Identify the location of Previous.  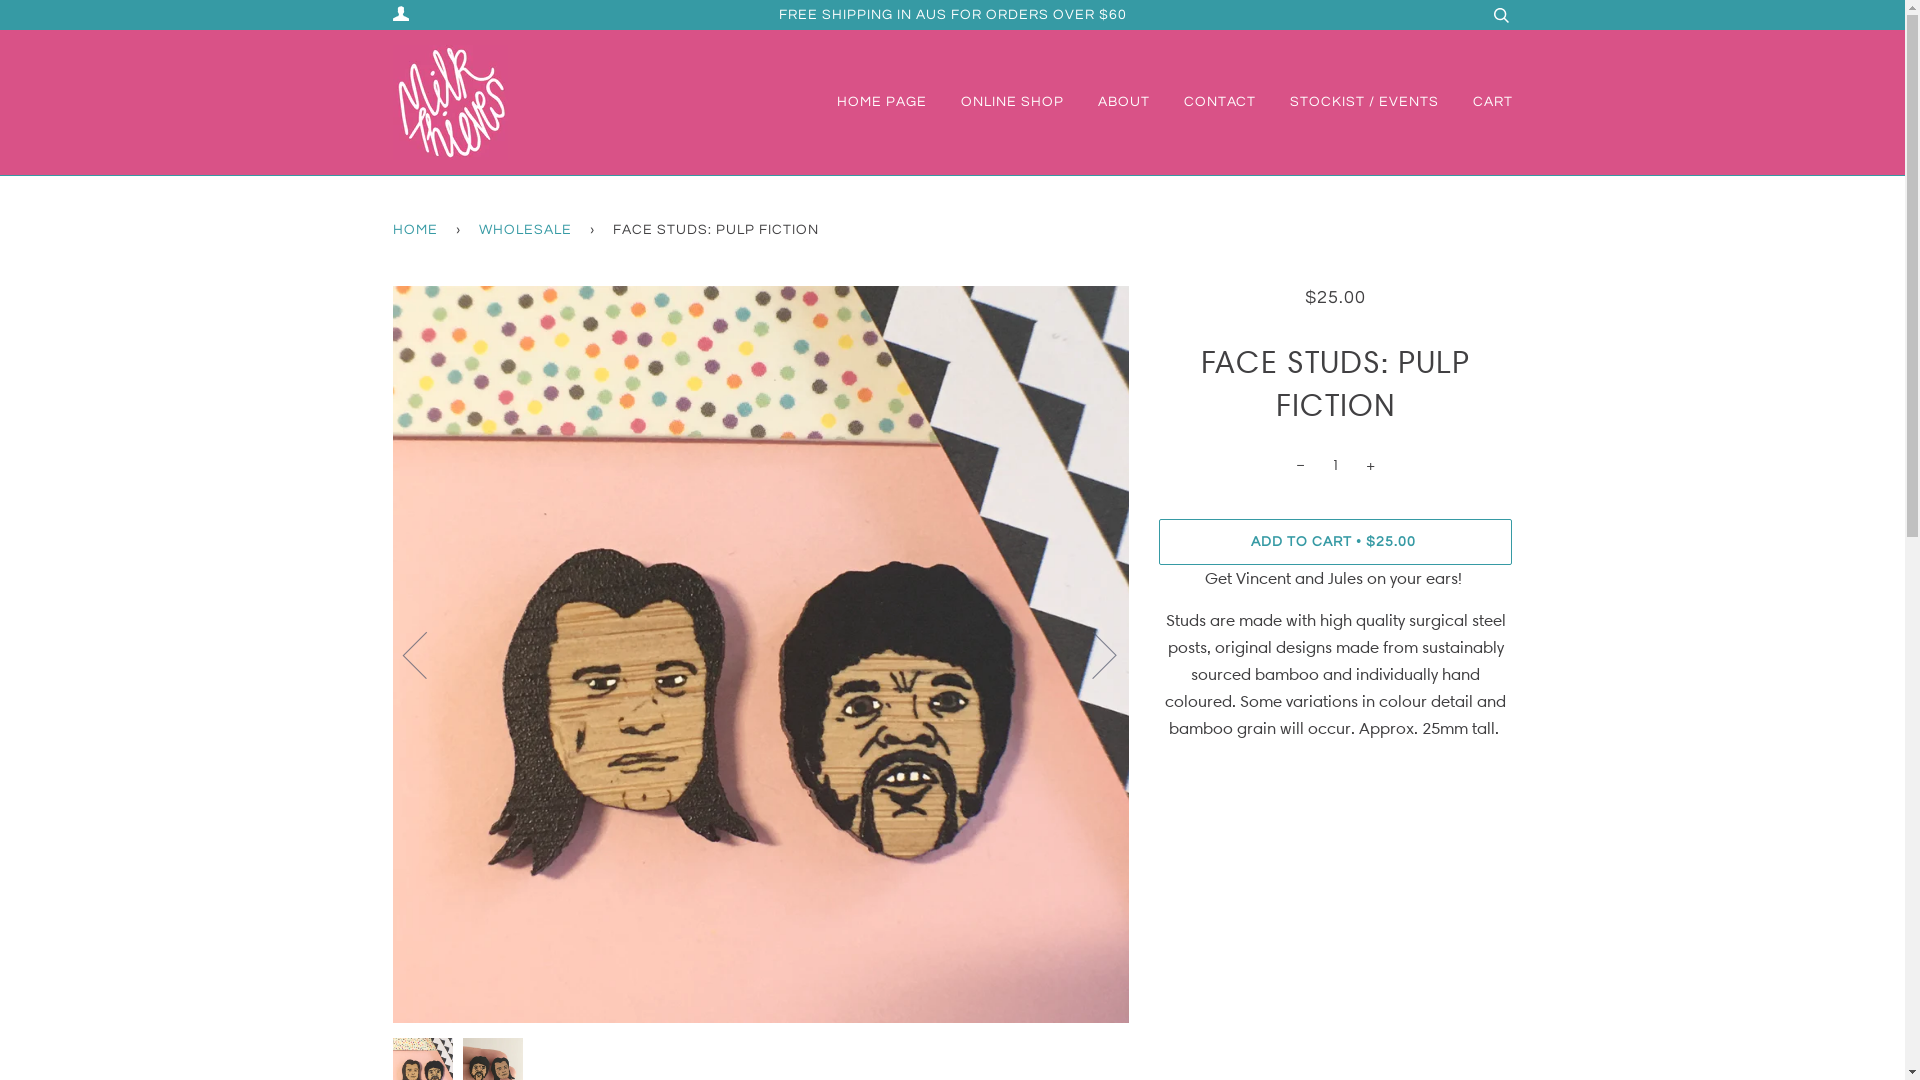
(426, 654).